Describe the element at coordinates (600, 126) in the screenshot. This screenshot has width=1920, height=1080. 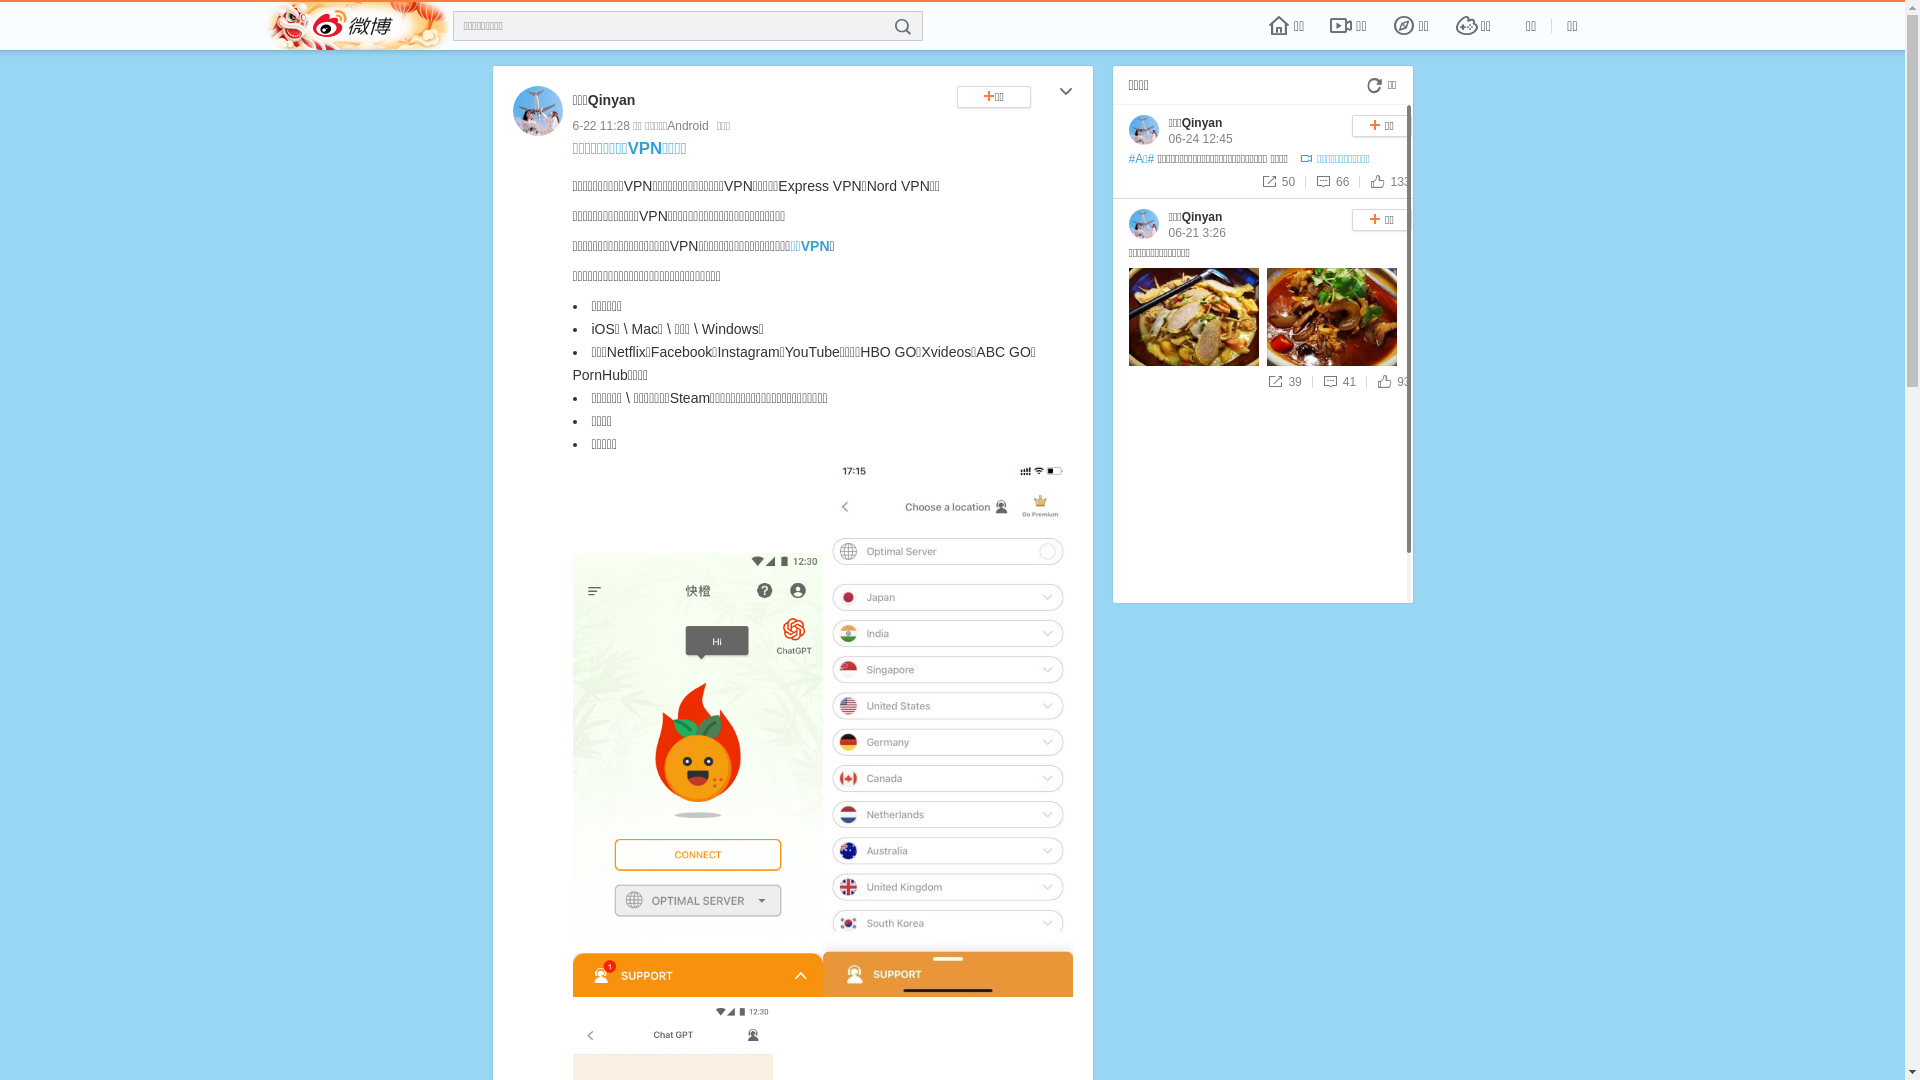
I see `6-22 11:28` at that location.